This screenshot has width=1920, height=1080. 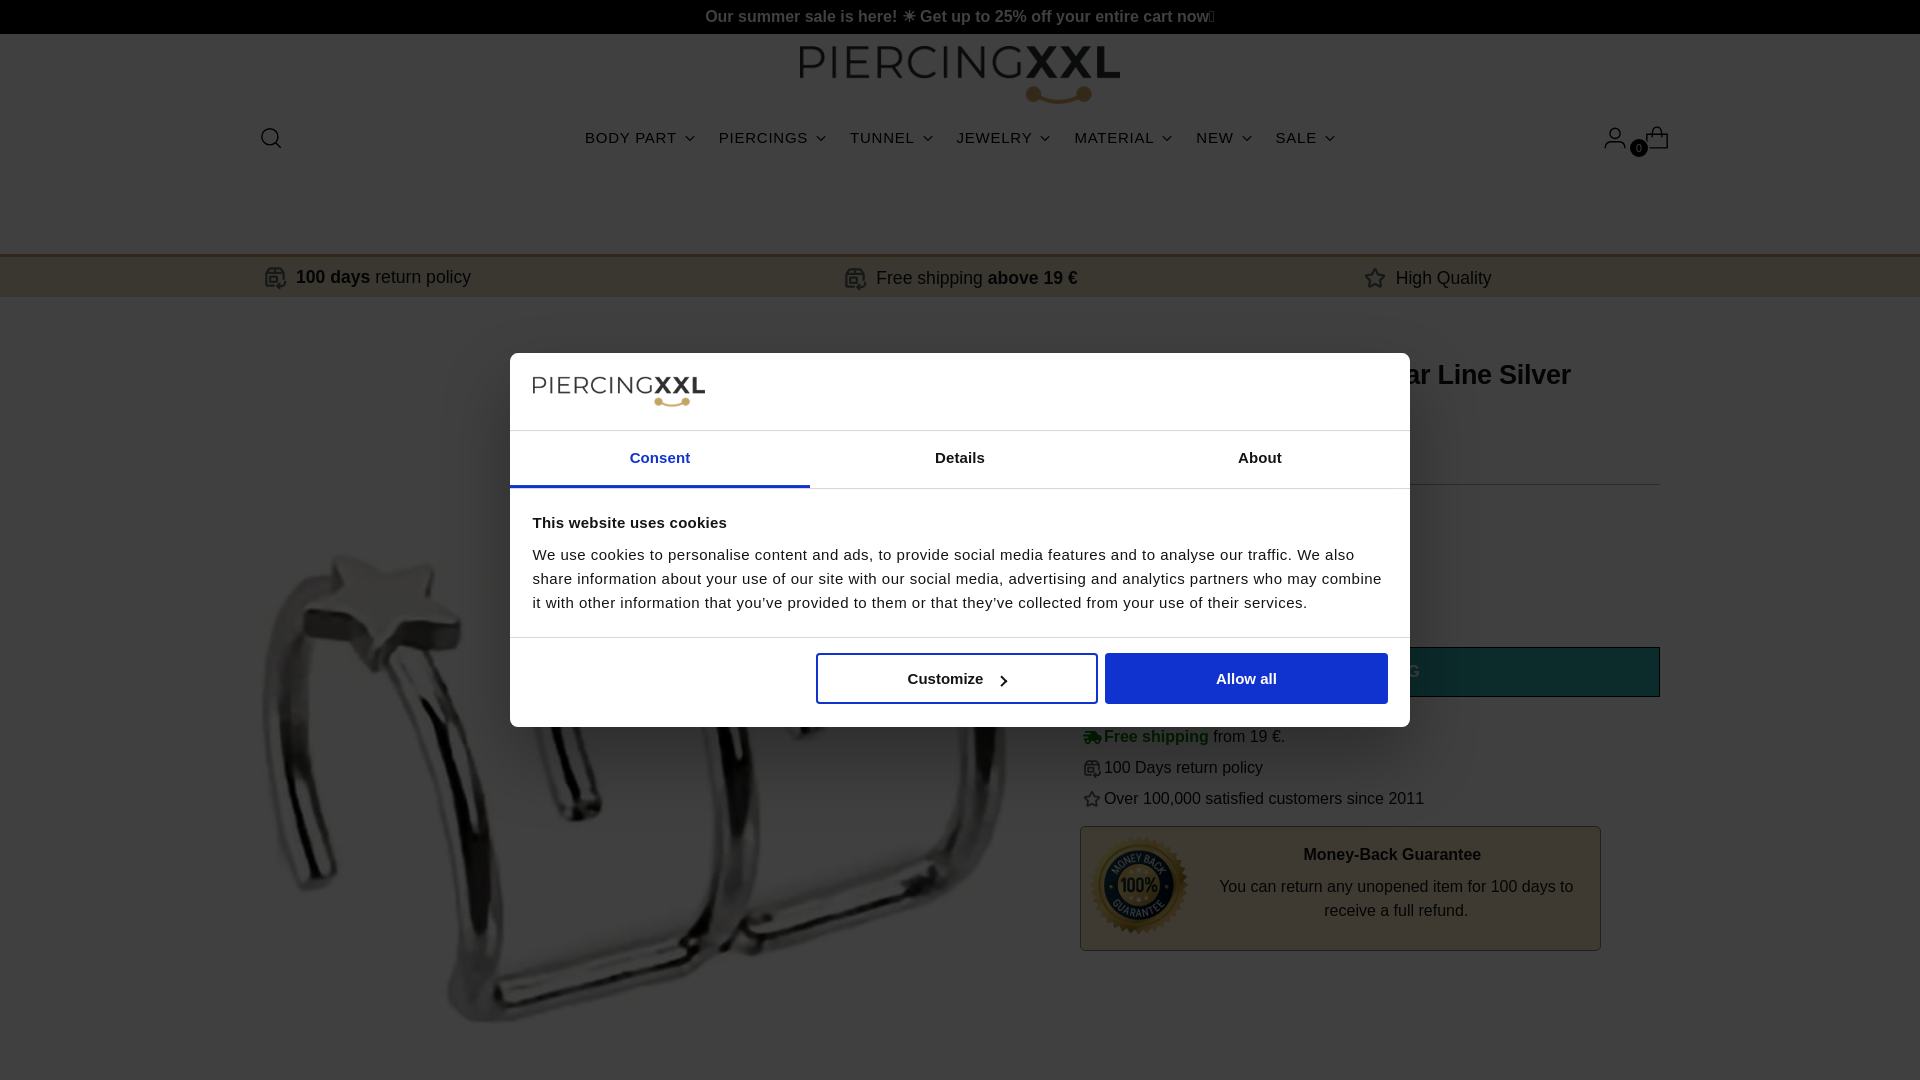 What do you see at coordinates (660, 459) in the screenshot?
I see `Consent` at bounding box center [660, 459].